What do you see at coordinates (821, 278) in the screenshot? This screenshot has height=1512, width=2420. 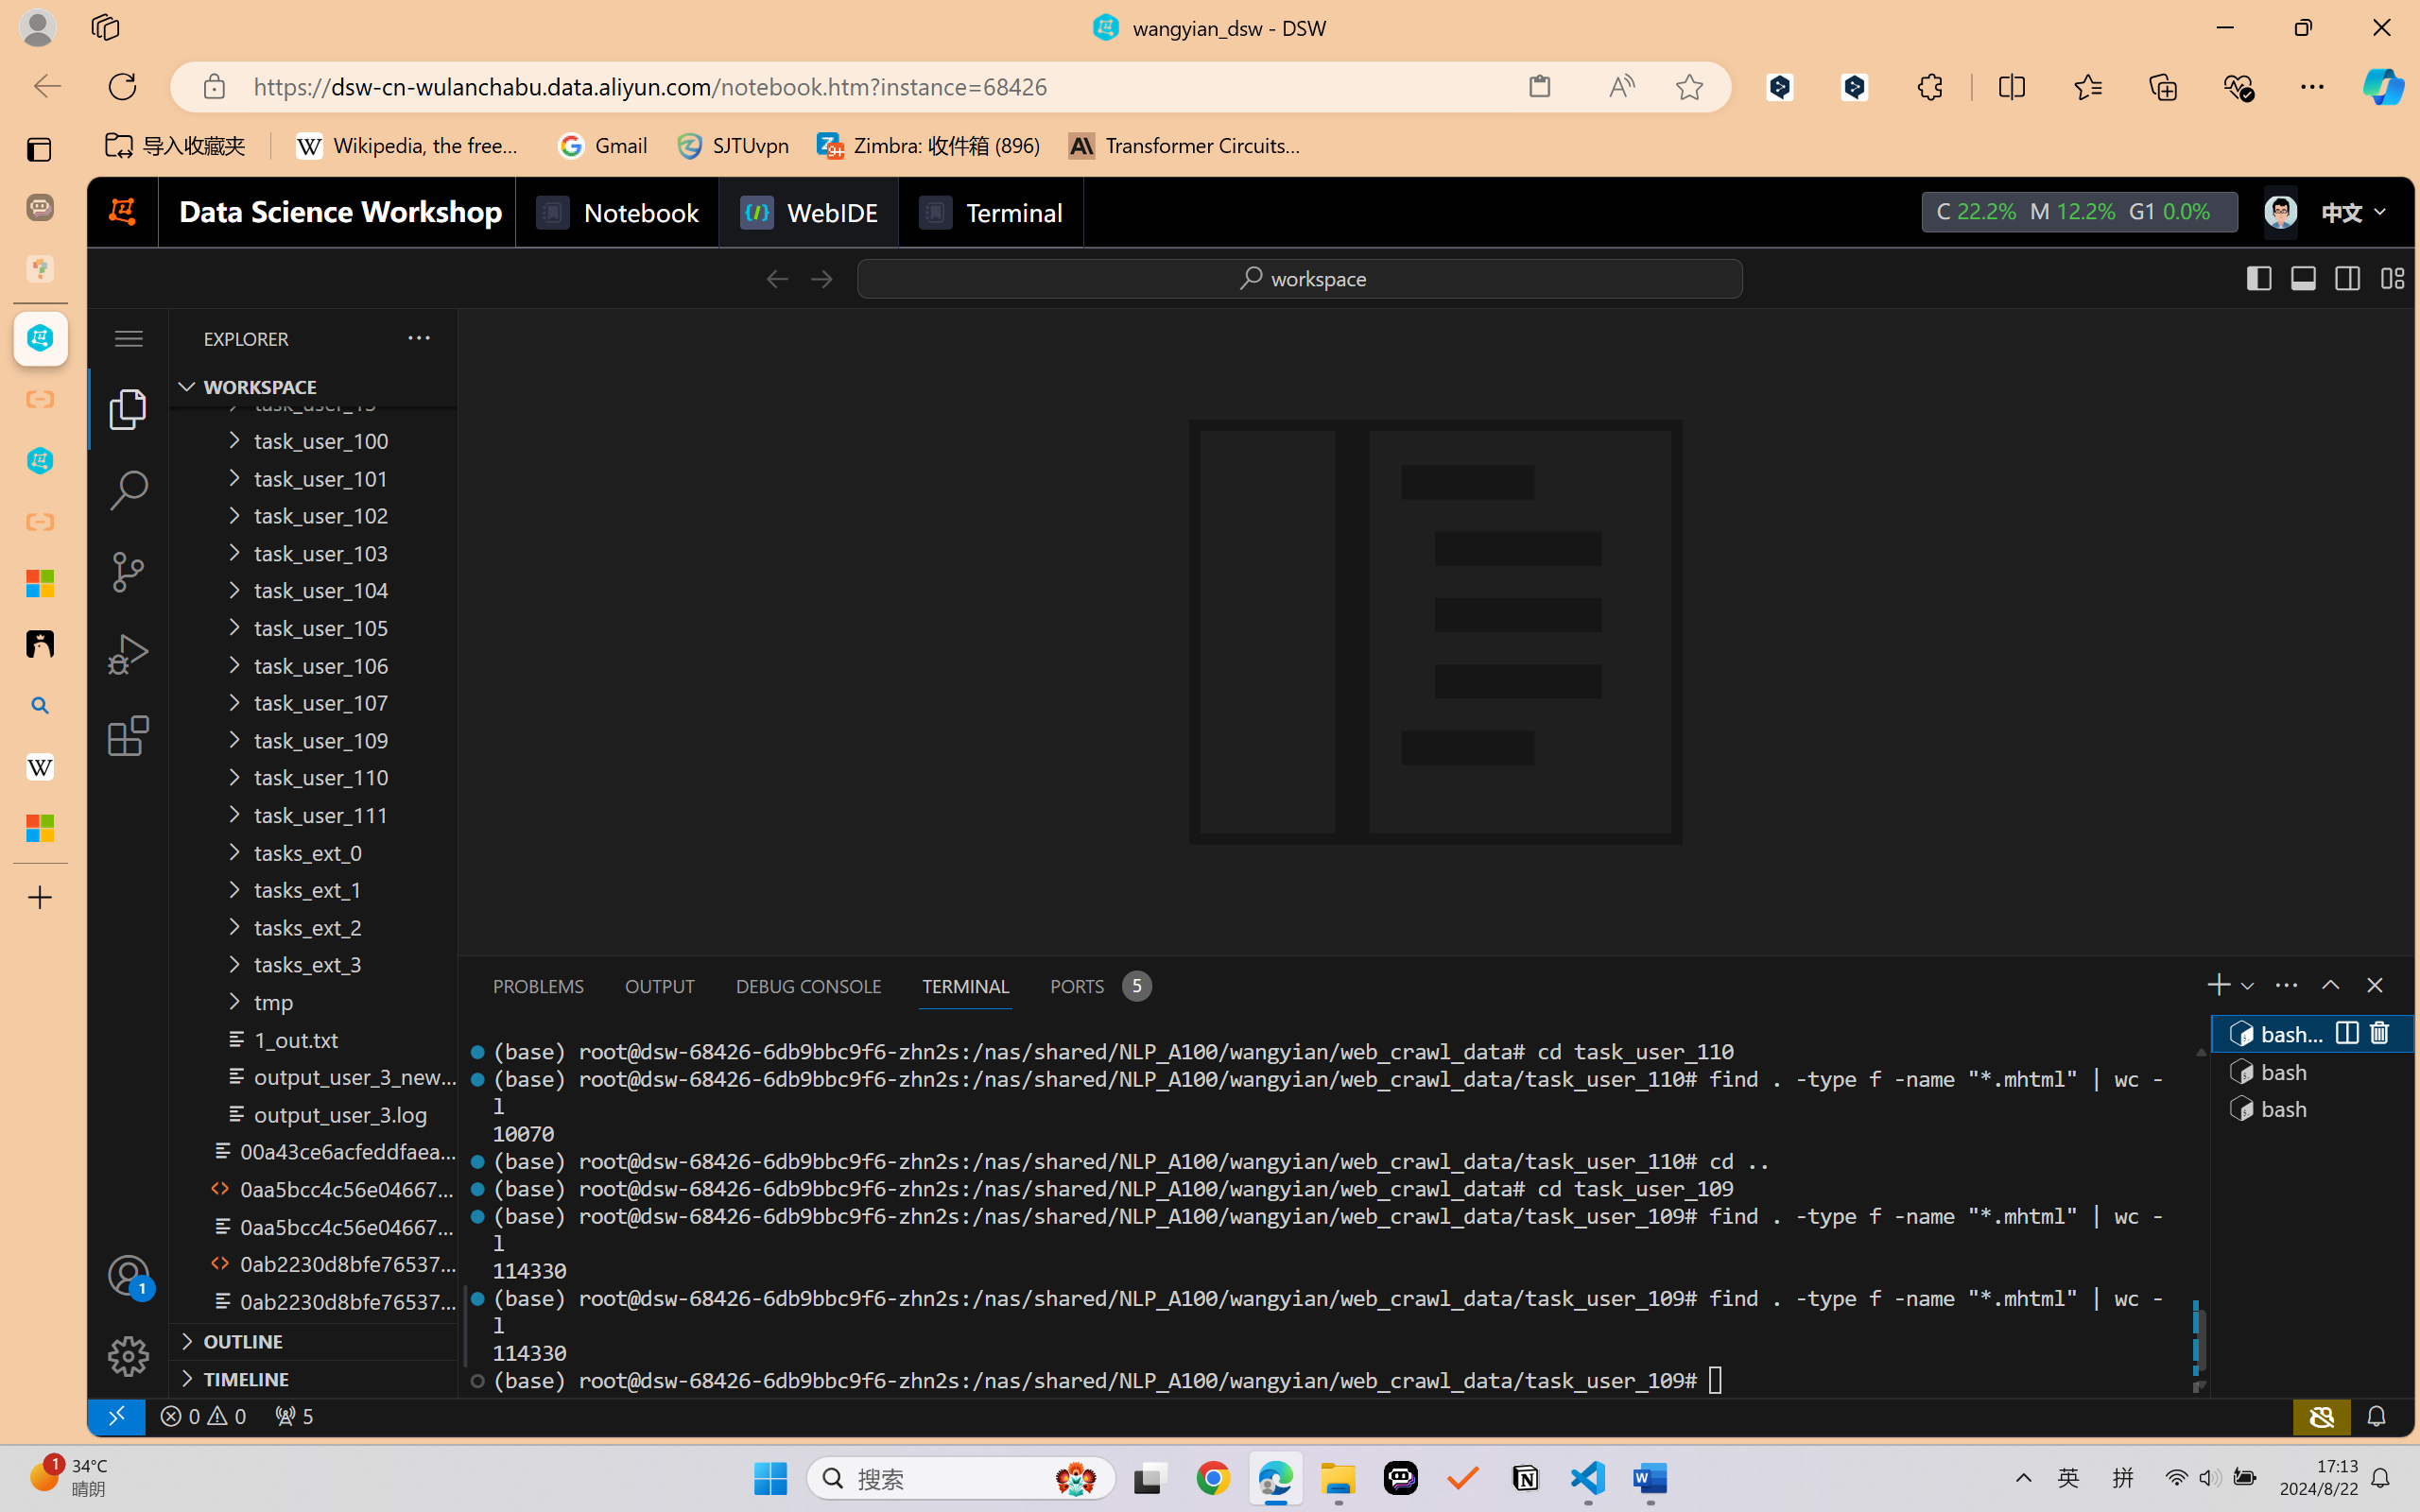 I see `Go Forward (Alt+RightArrow)` at bounding box center [821, 278].